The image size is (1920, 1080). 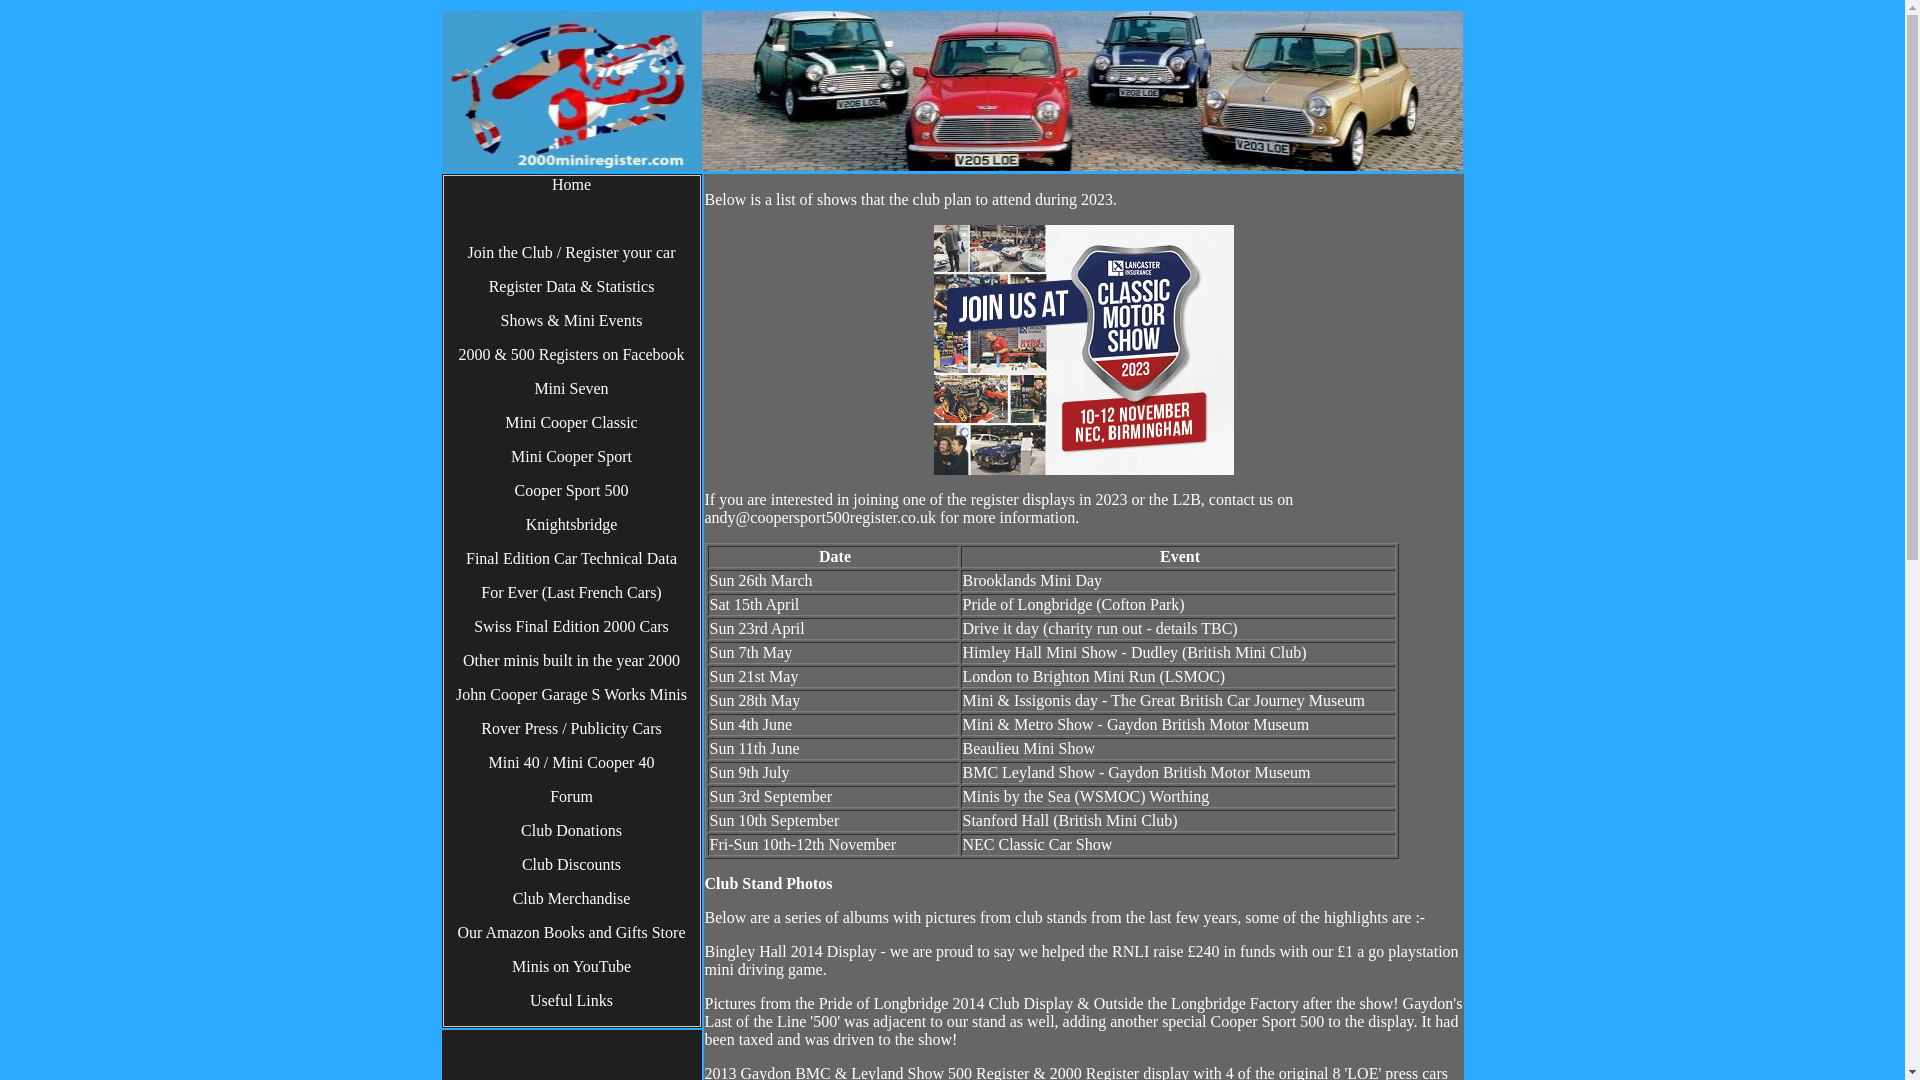 I want to click on Useful Links, so click(x=572, y=1001).